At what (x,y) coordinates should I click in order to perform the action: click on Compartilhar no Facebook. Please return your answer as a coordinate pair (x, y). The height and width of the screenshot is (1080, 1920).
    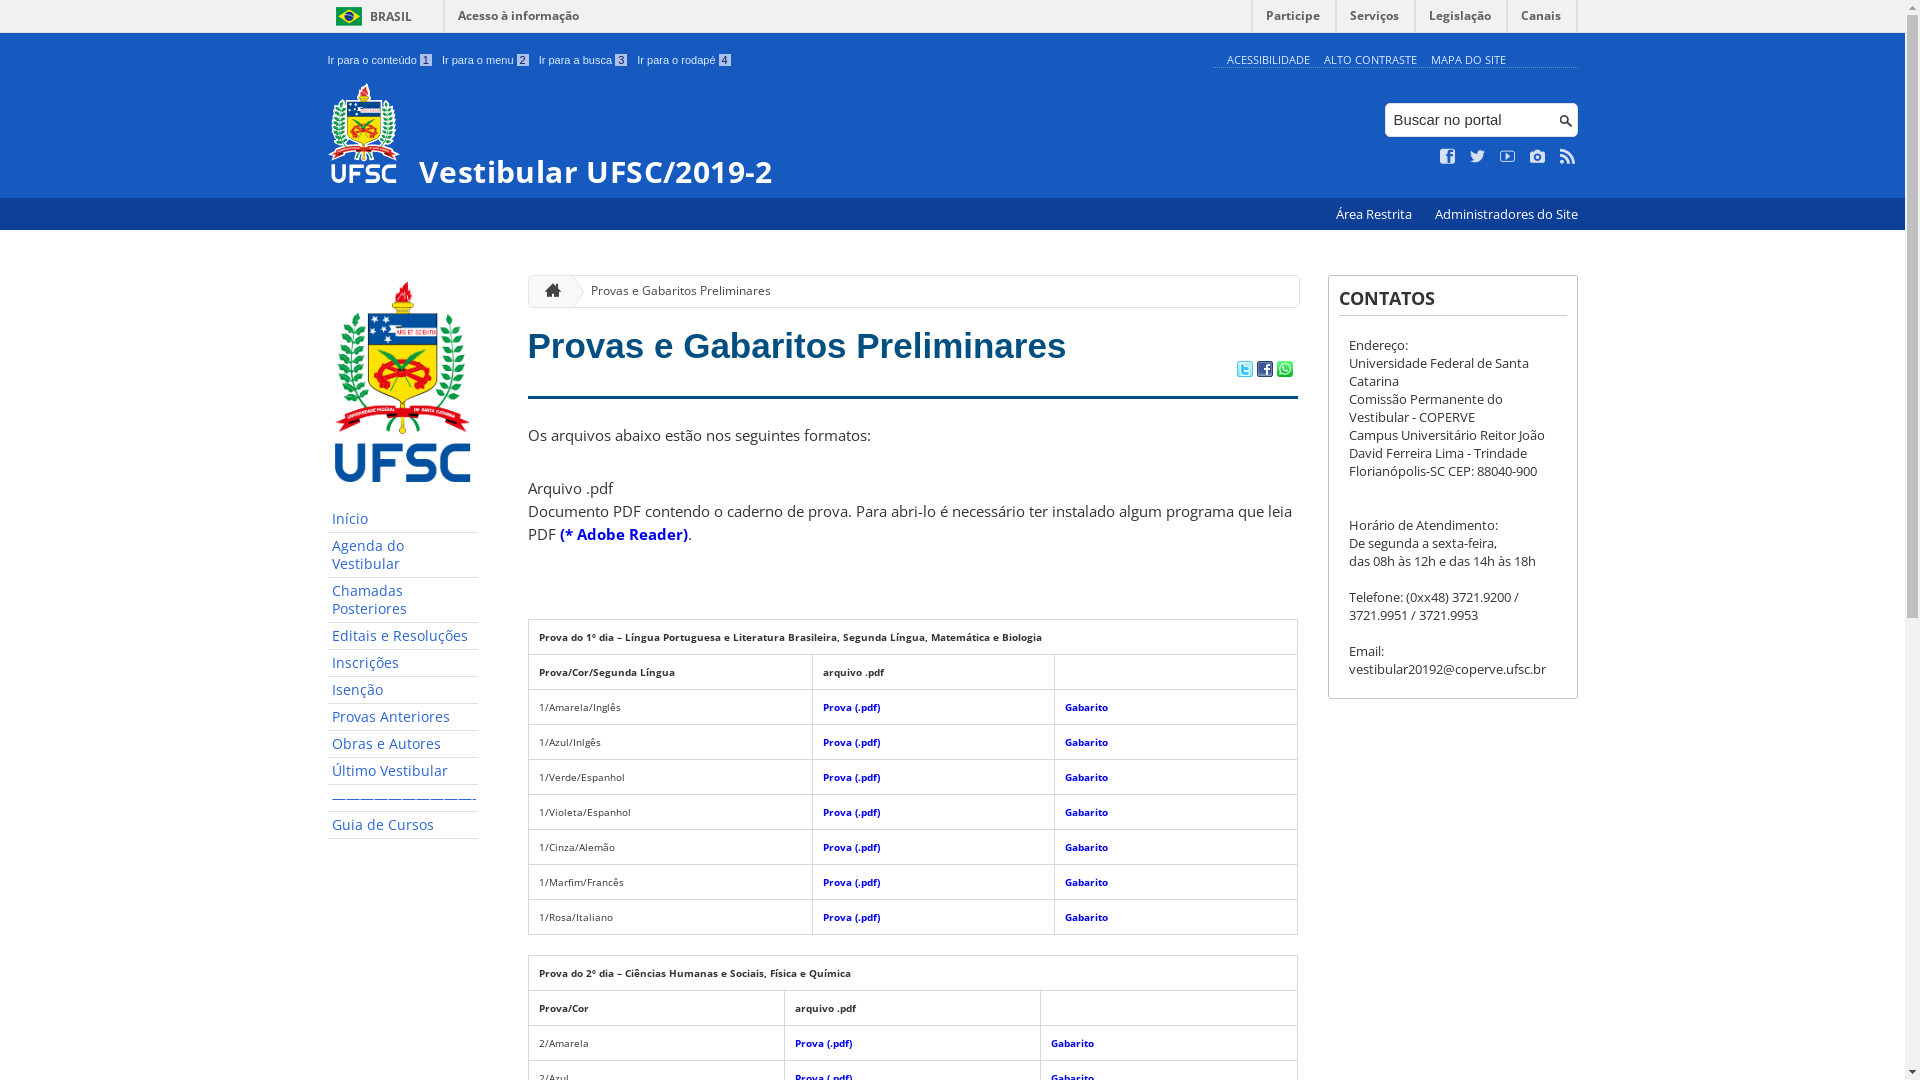
    Looking at the image, I should click on (1264, 371).